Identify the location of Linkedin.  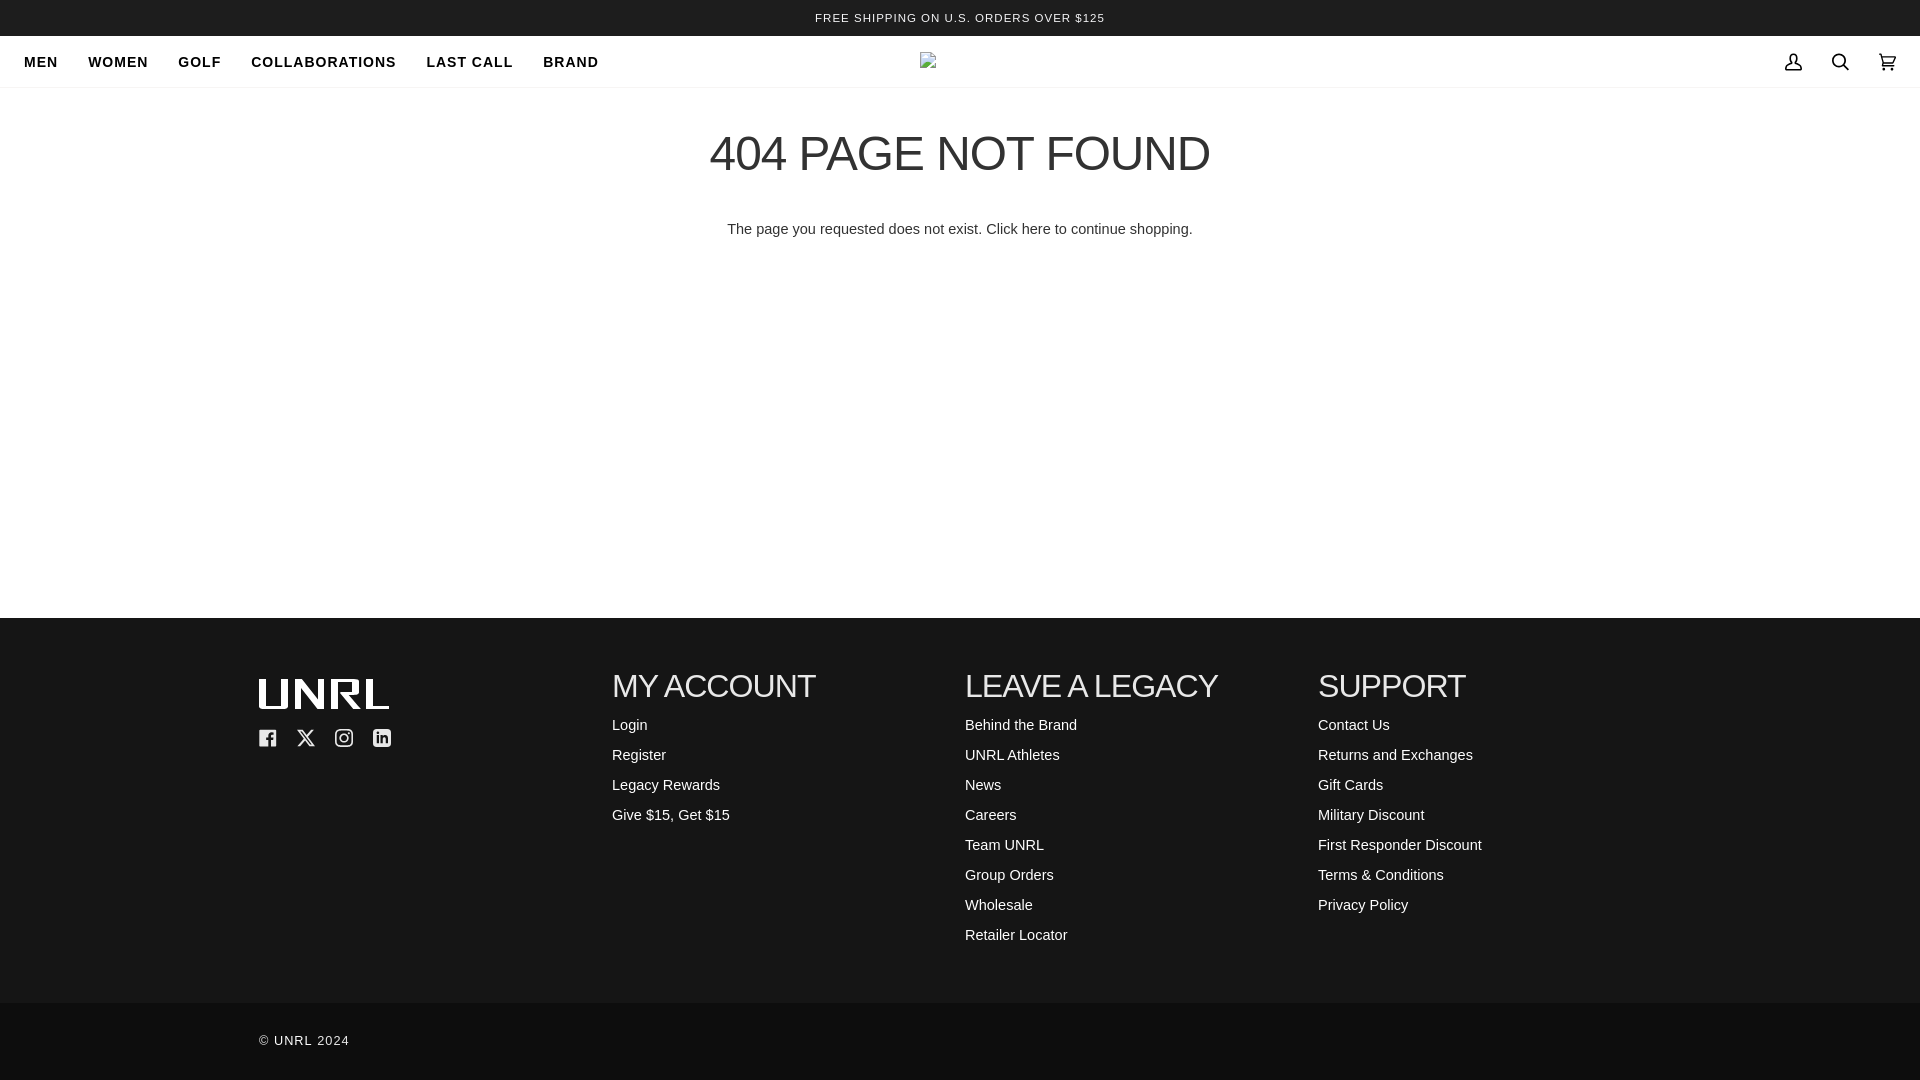
(382, 738).